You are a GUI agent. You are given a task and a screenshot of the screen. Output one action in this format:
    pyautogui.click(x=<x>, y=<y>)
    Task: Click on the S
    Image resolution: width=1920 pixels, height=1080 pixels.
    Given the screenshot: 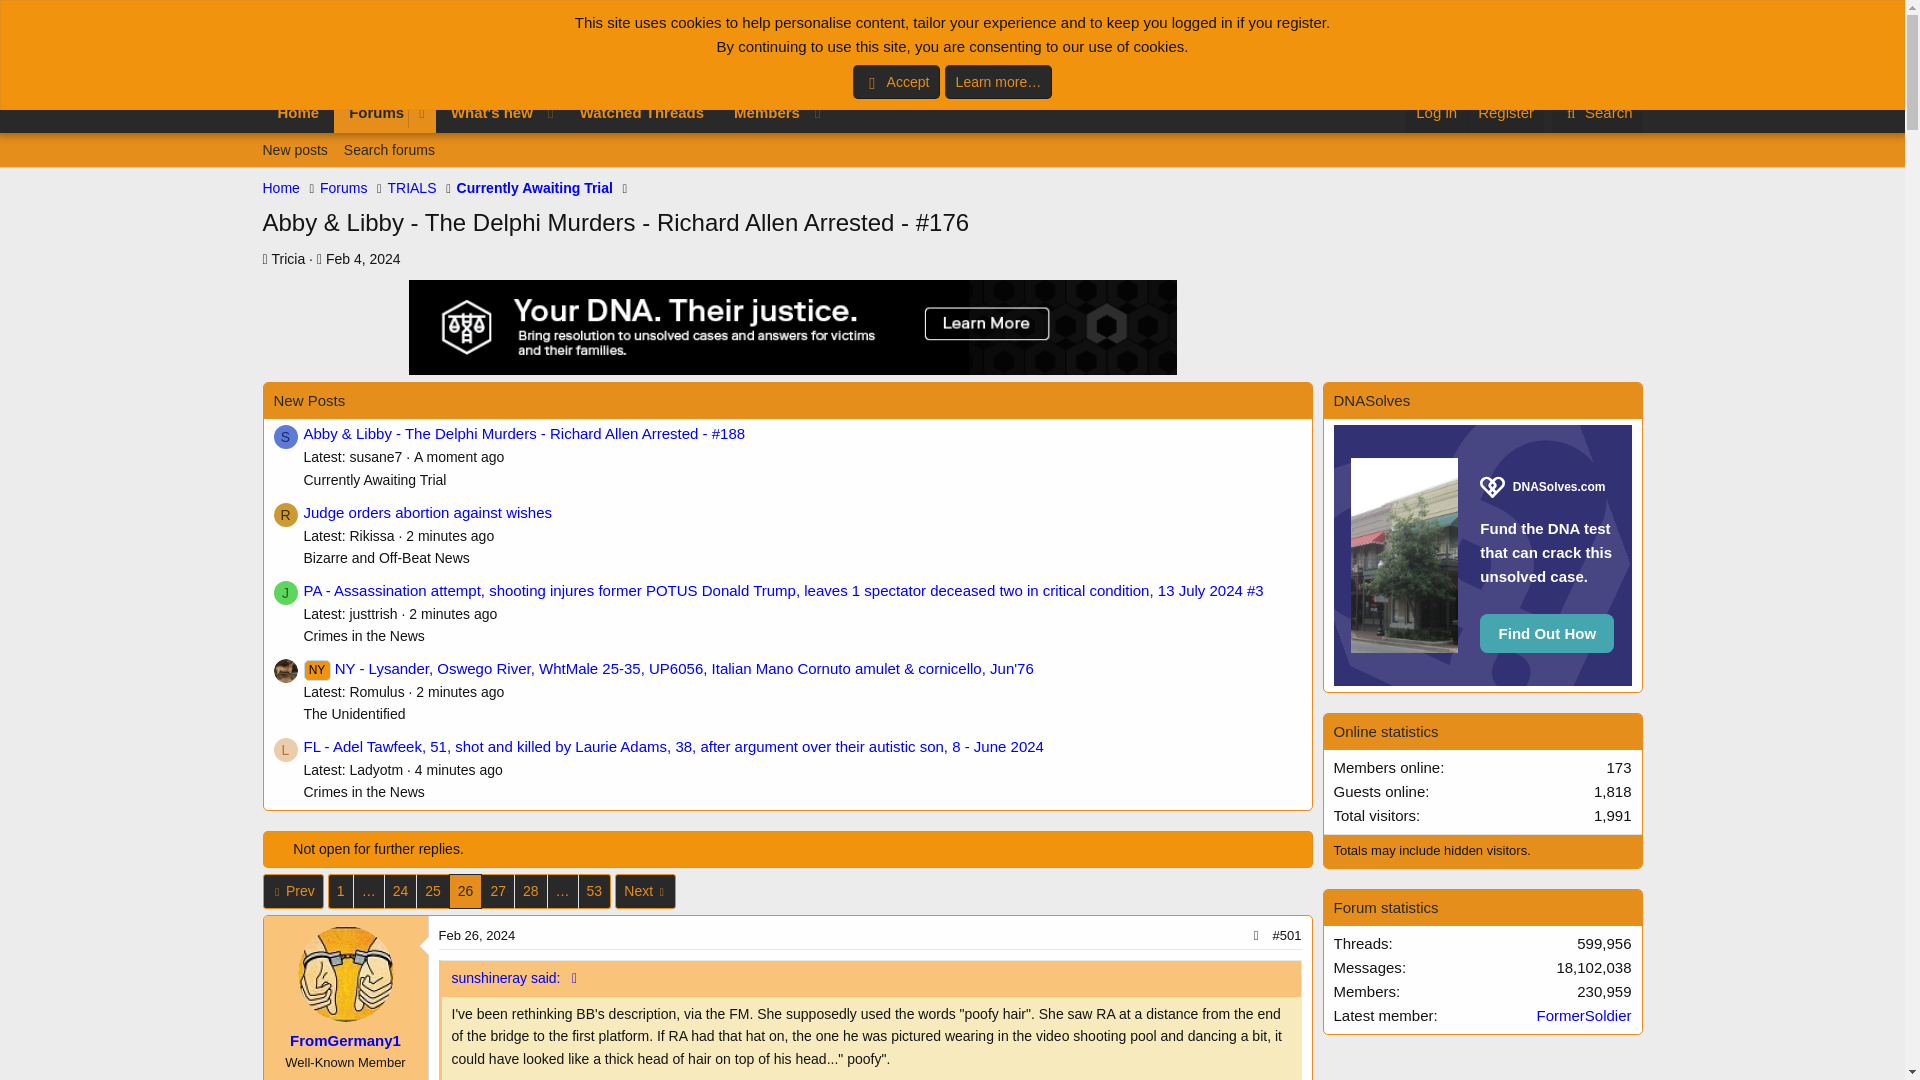 What is the action you would take?
    pyautogui.click(x=286, y=437)
    